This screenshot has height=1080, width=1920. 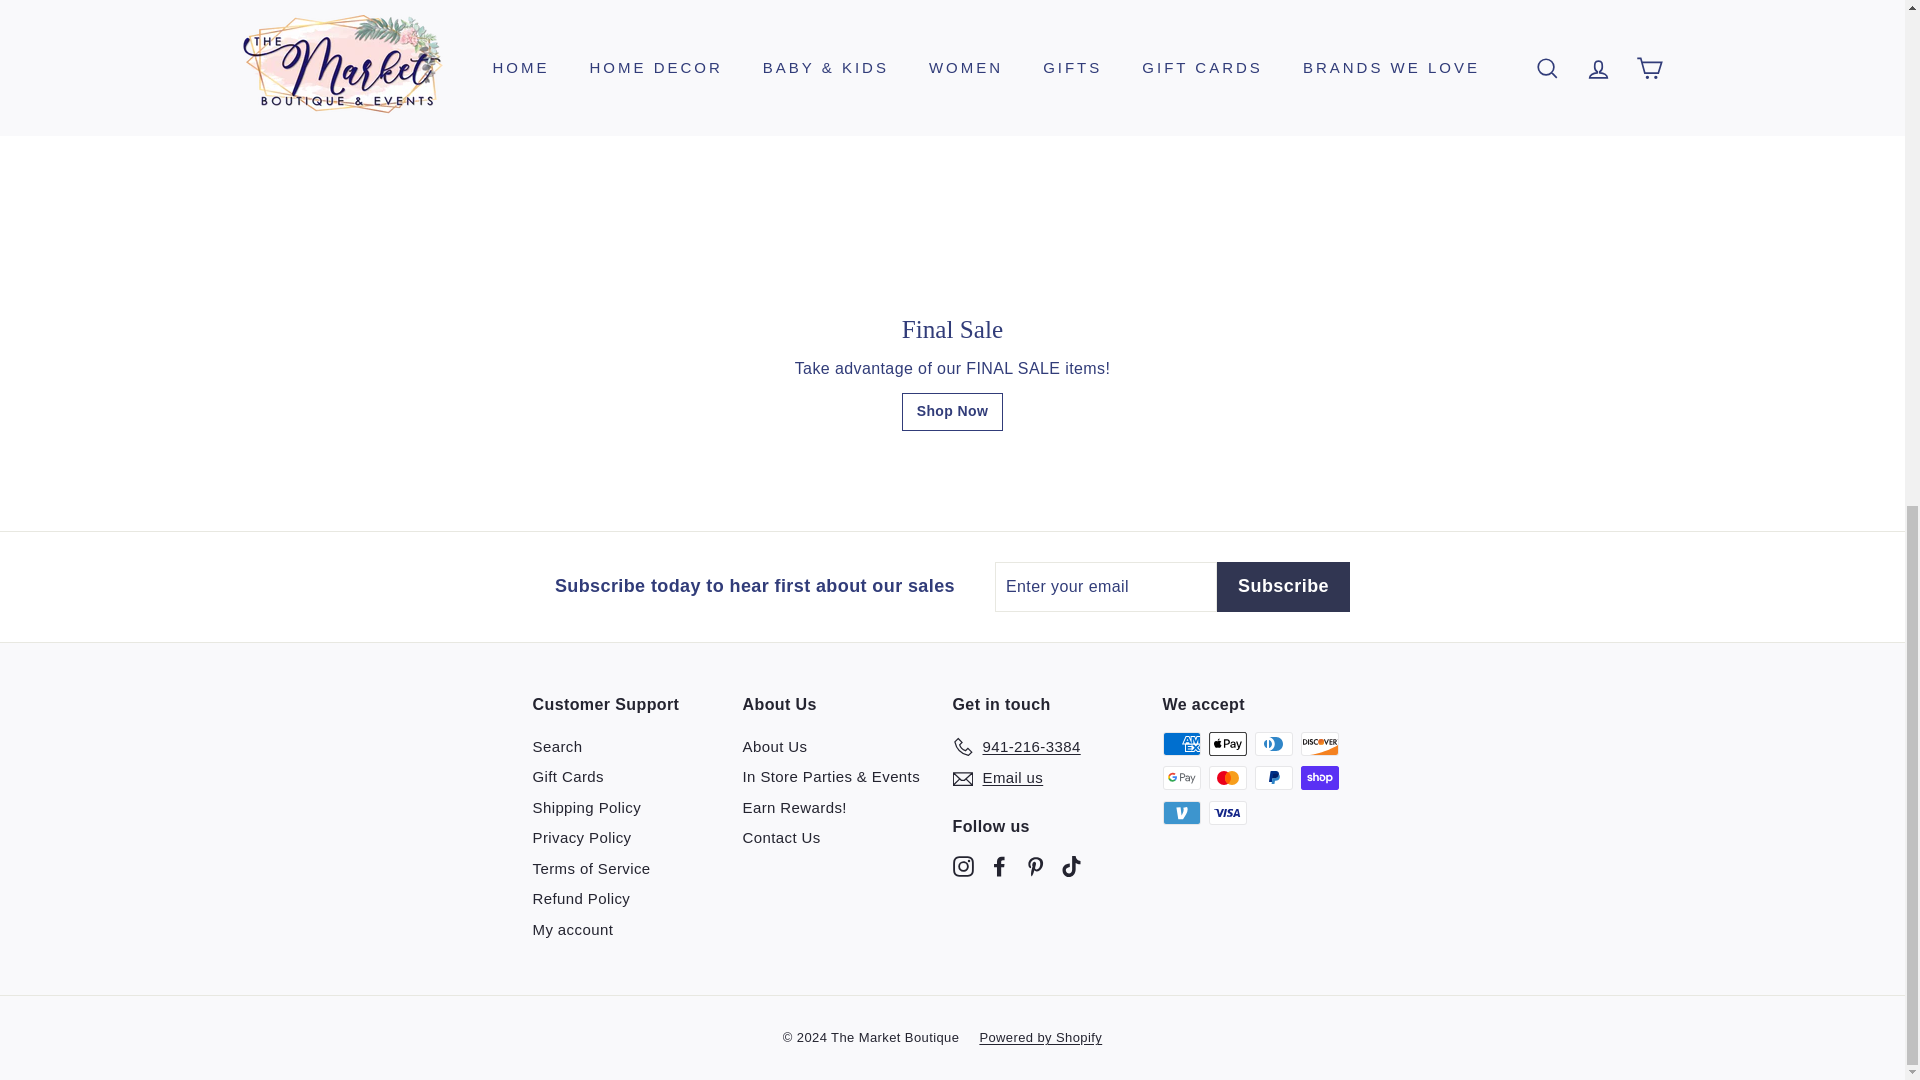 What do you see at coordinates (1180, 744) in the screenshot?
I see `American Express` at bounding box center [1180, 744].